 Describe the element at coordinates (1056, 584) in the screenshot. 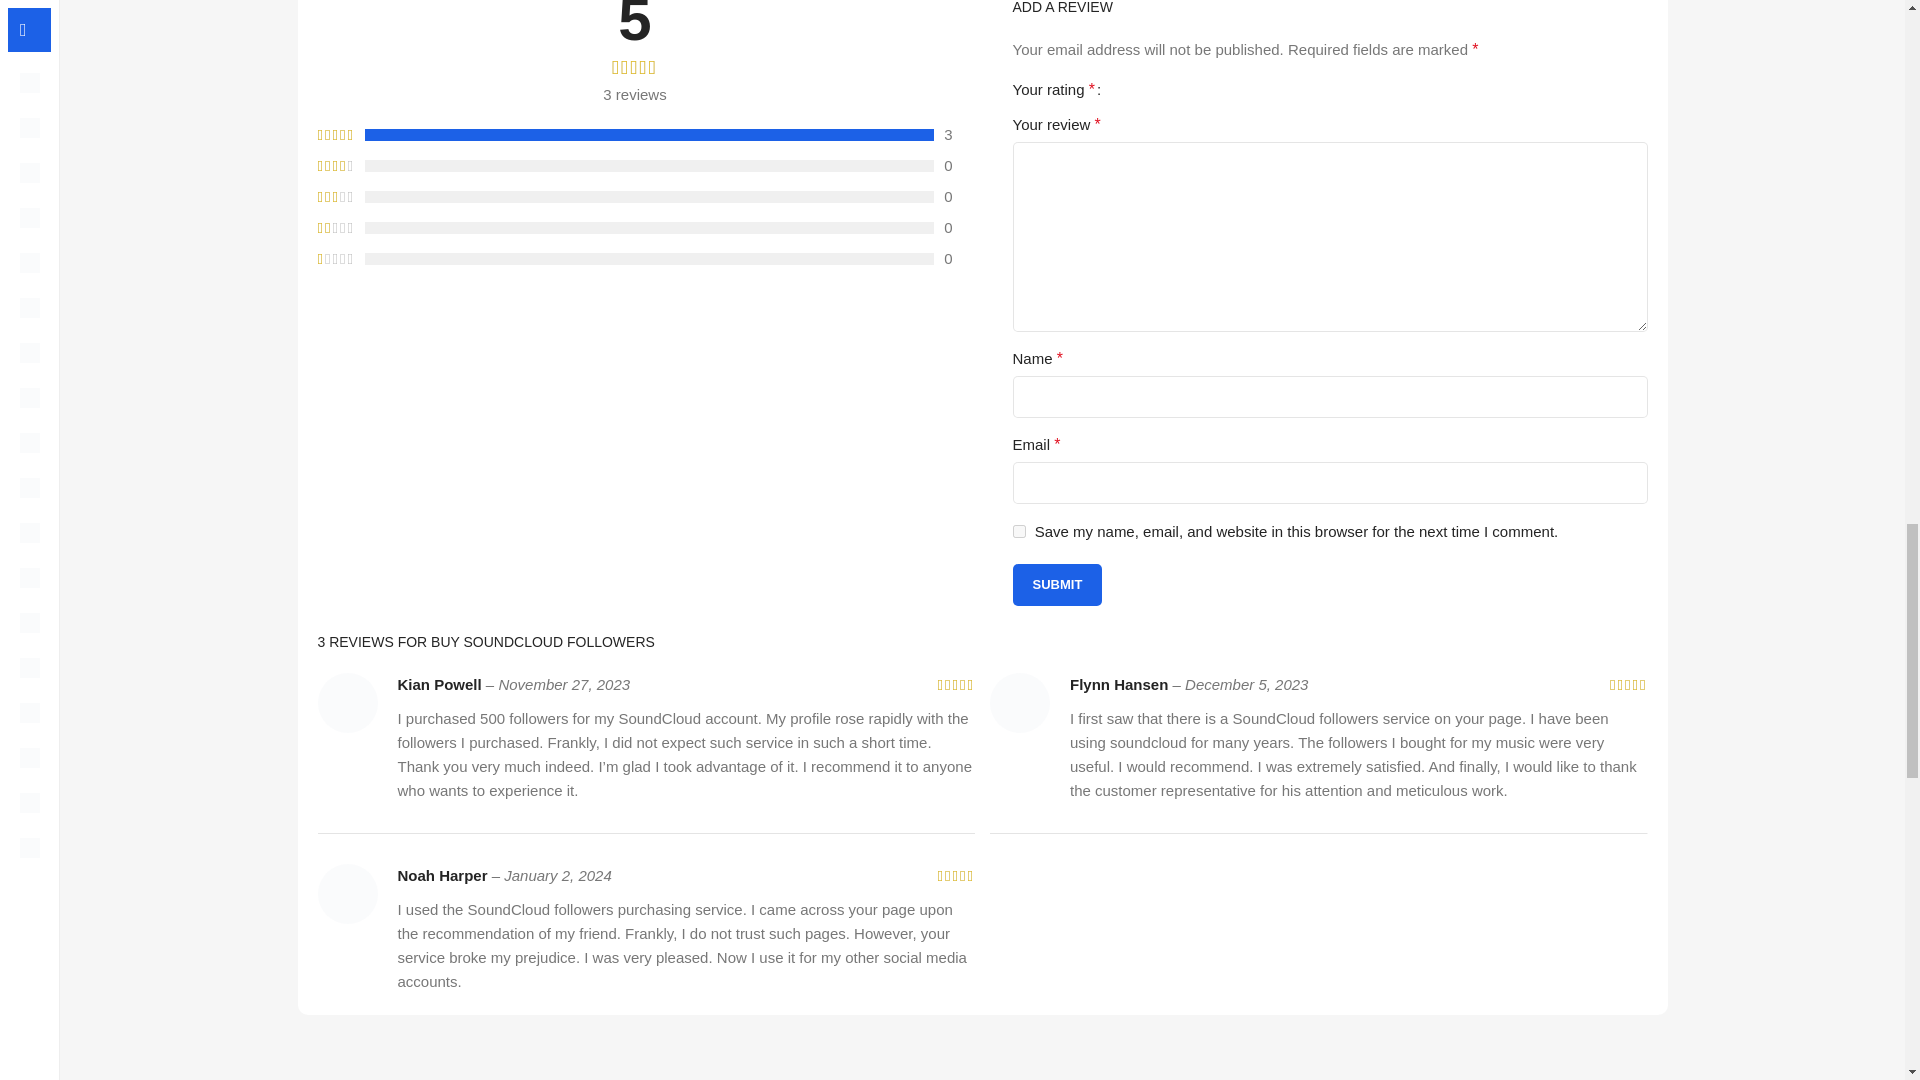

I see `Submit` at that location.